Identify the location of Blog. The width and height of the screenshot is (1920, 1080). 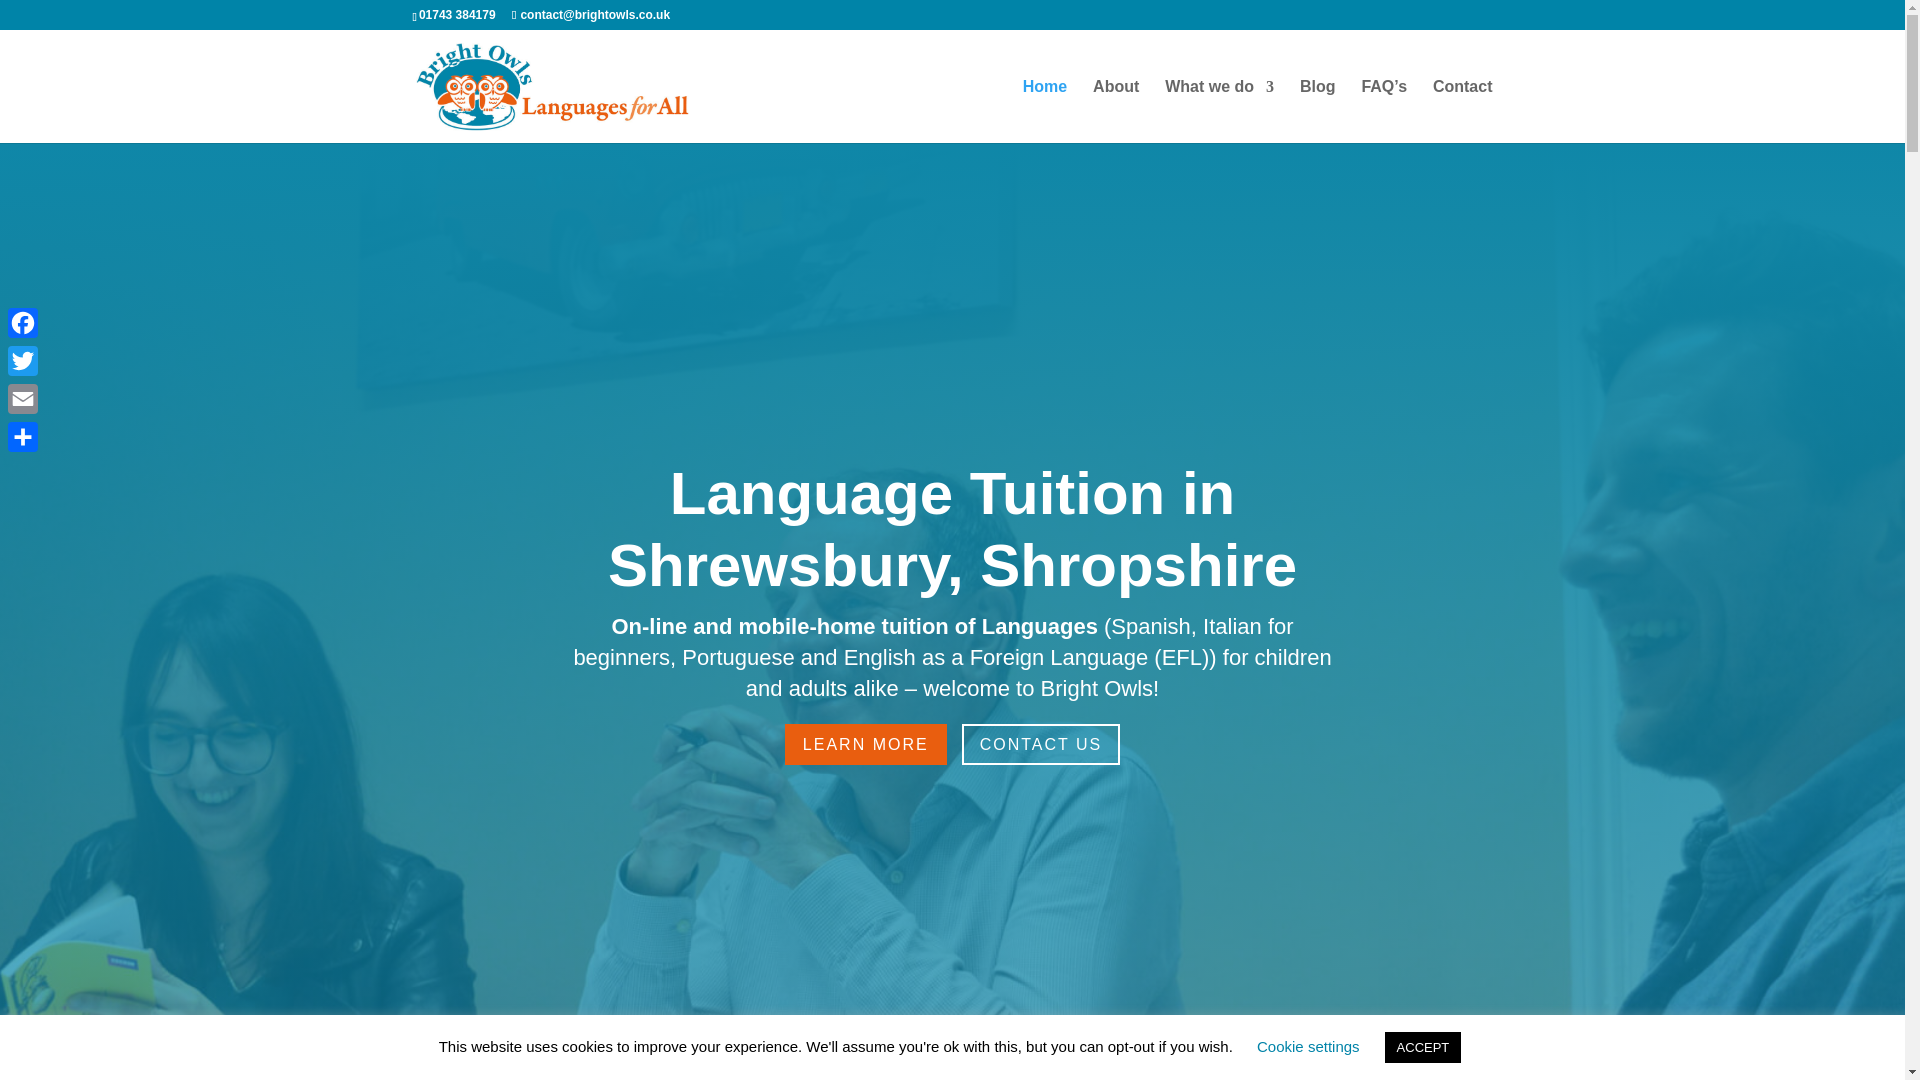
(1318, 110).